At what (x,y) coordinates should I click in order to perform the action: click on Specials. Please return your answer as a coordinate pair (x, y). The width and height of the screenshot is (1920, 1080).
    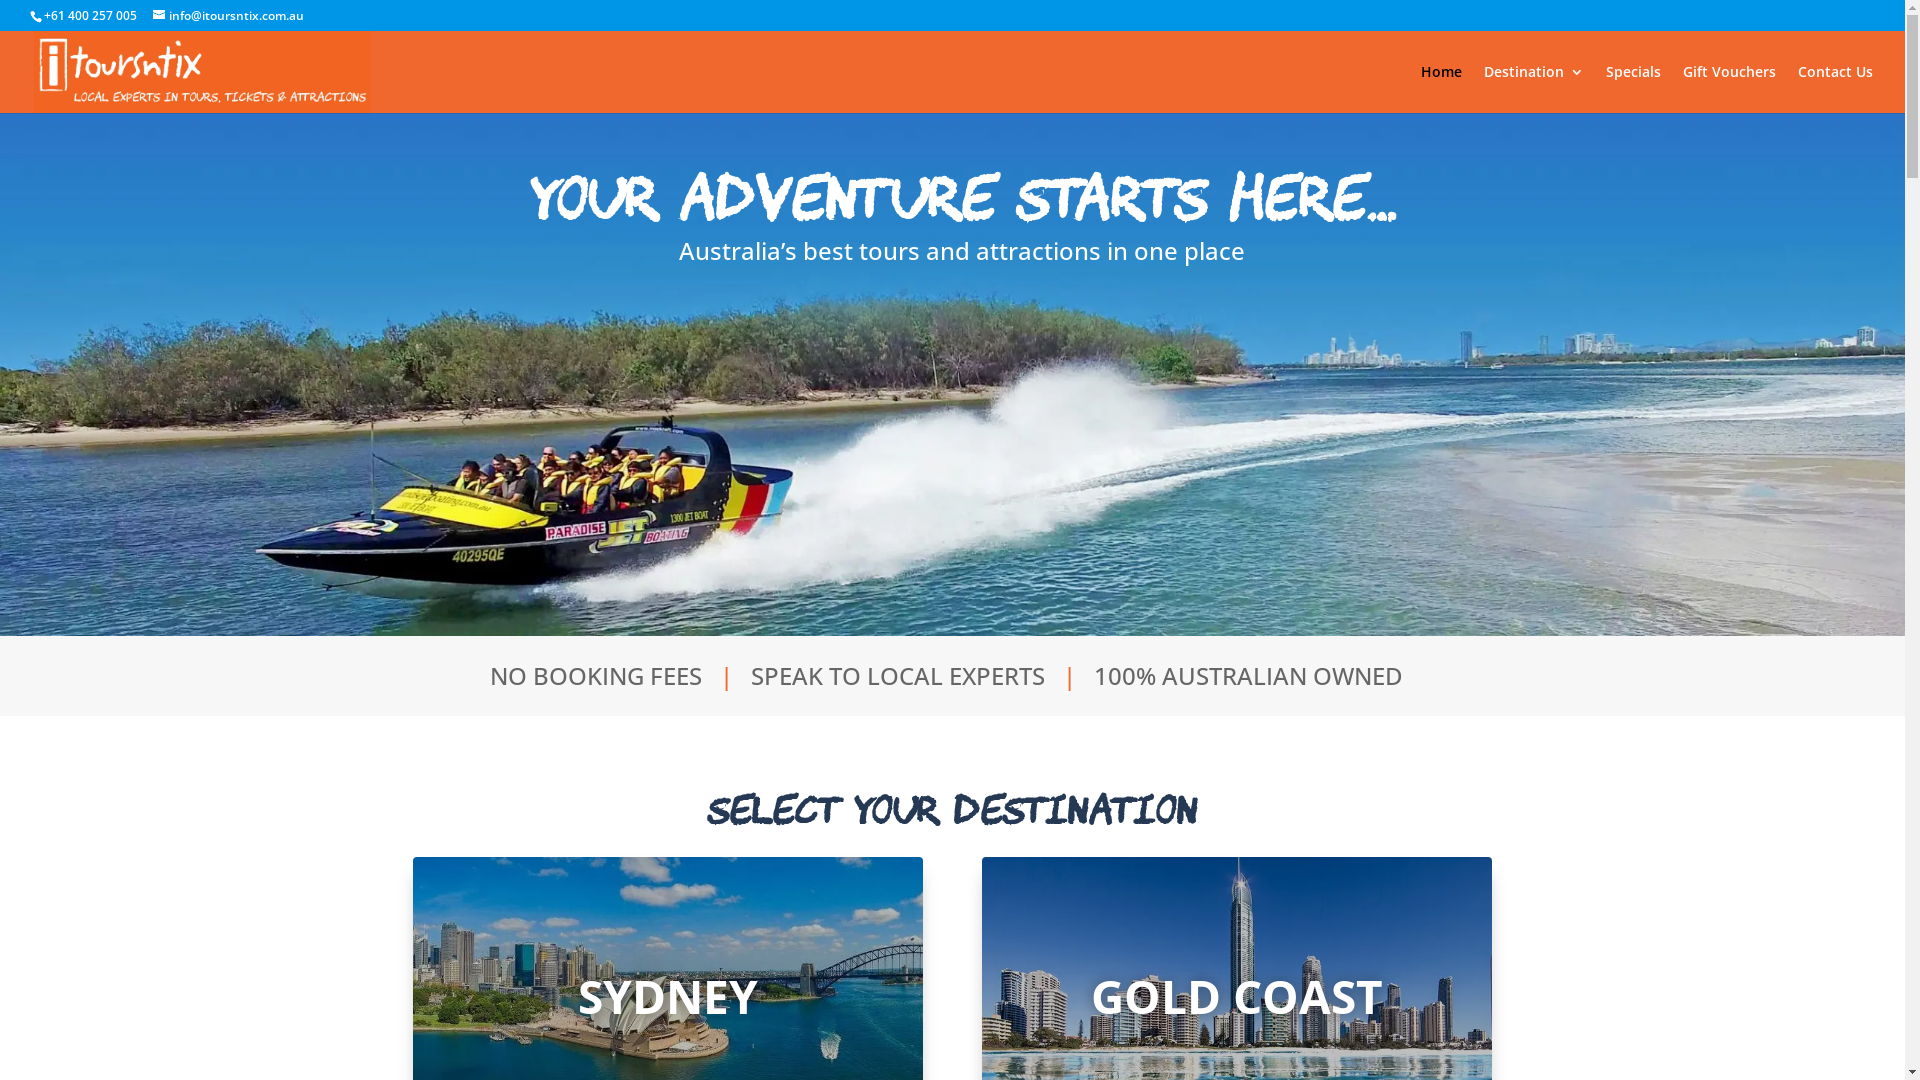
    Looking at the image, I should click on (1634, 89).